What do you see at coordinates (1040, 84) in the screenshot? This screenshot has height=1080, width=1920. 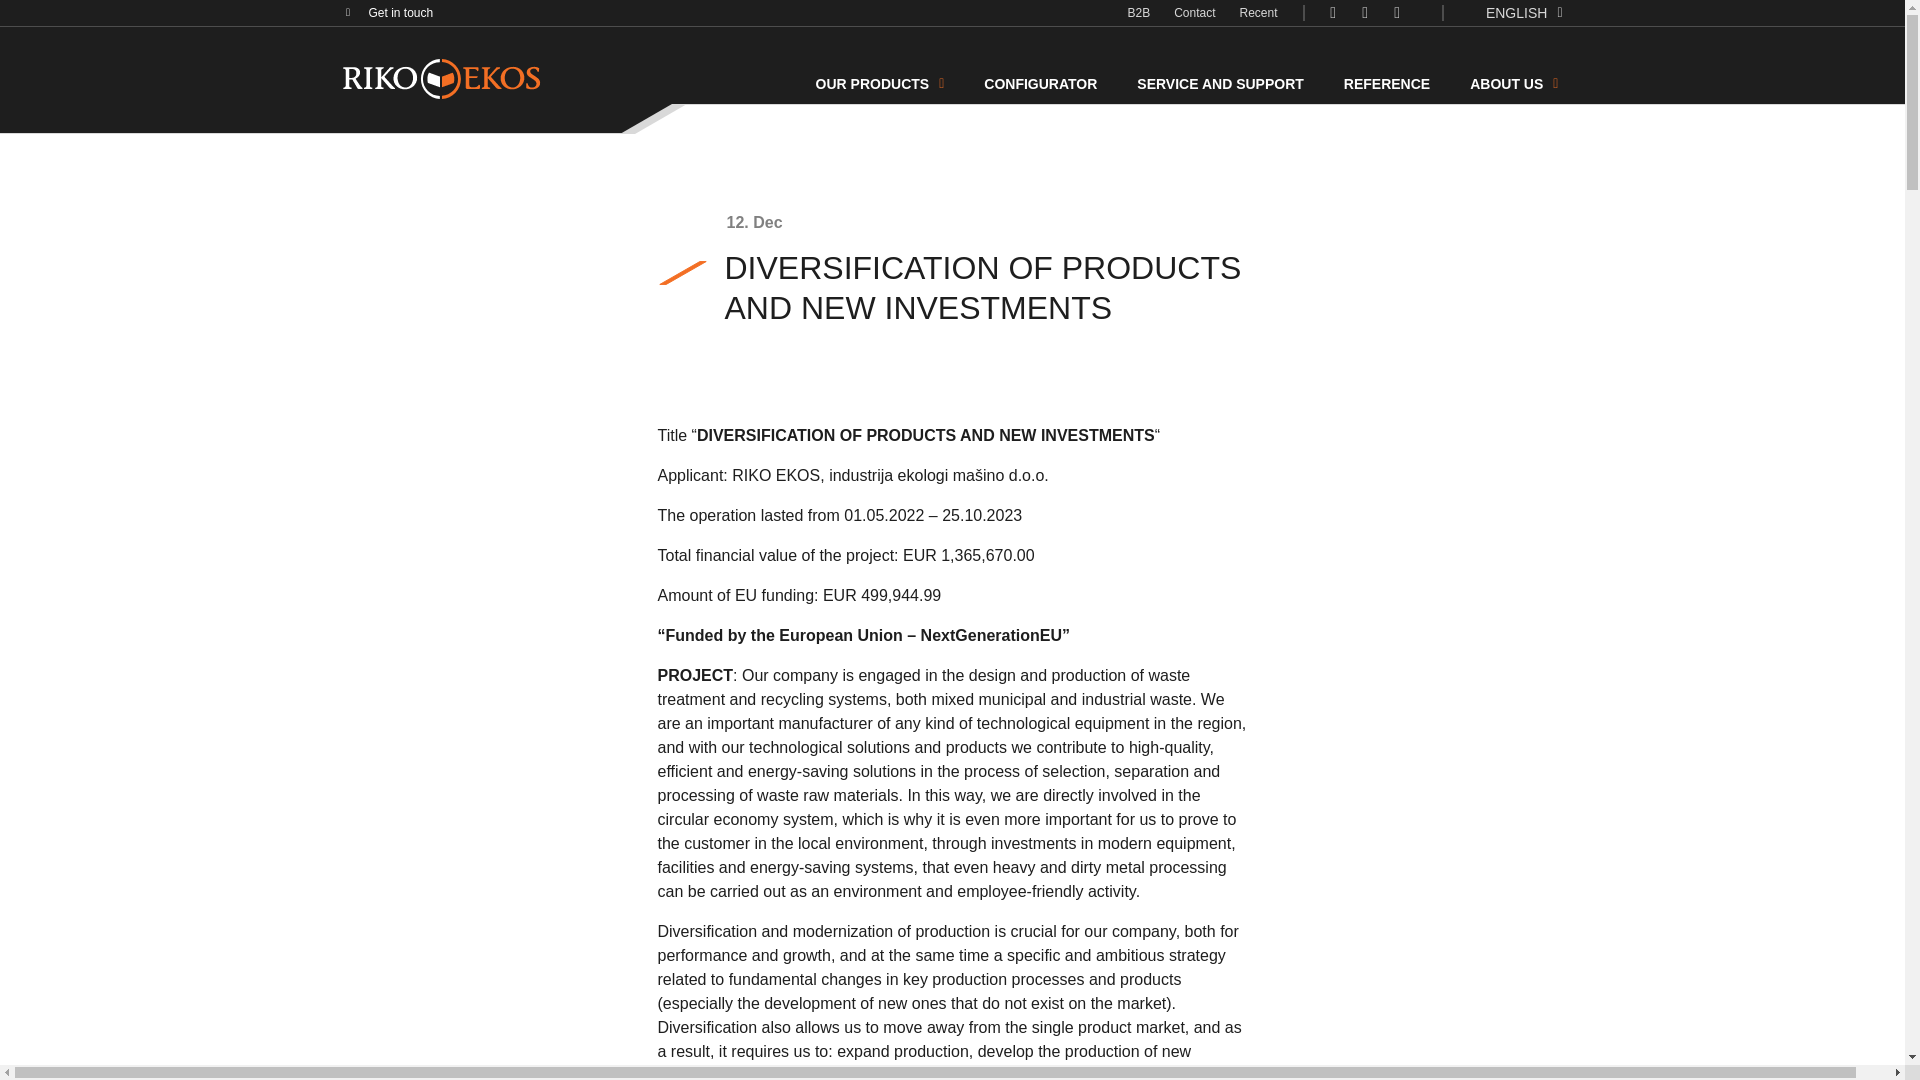 I see `CONFIGURATOR` at bounding box center [1040, 84].